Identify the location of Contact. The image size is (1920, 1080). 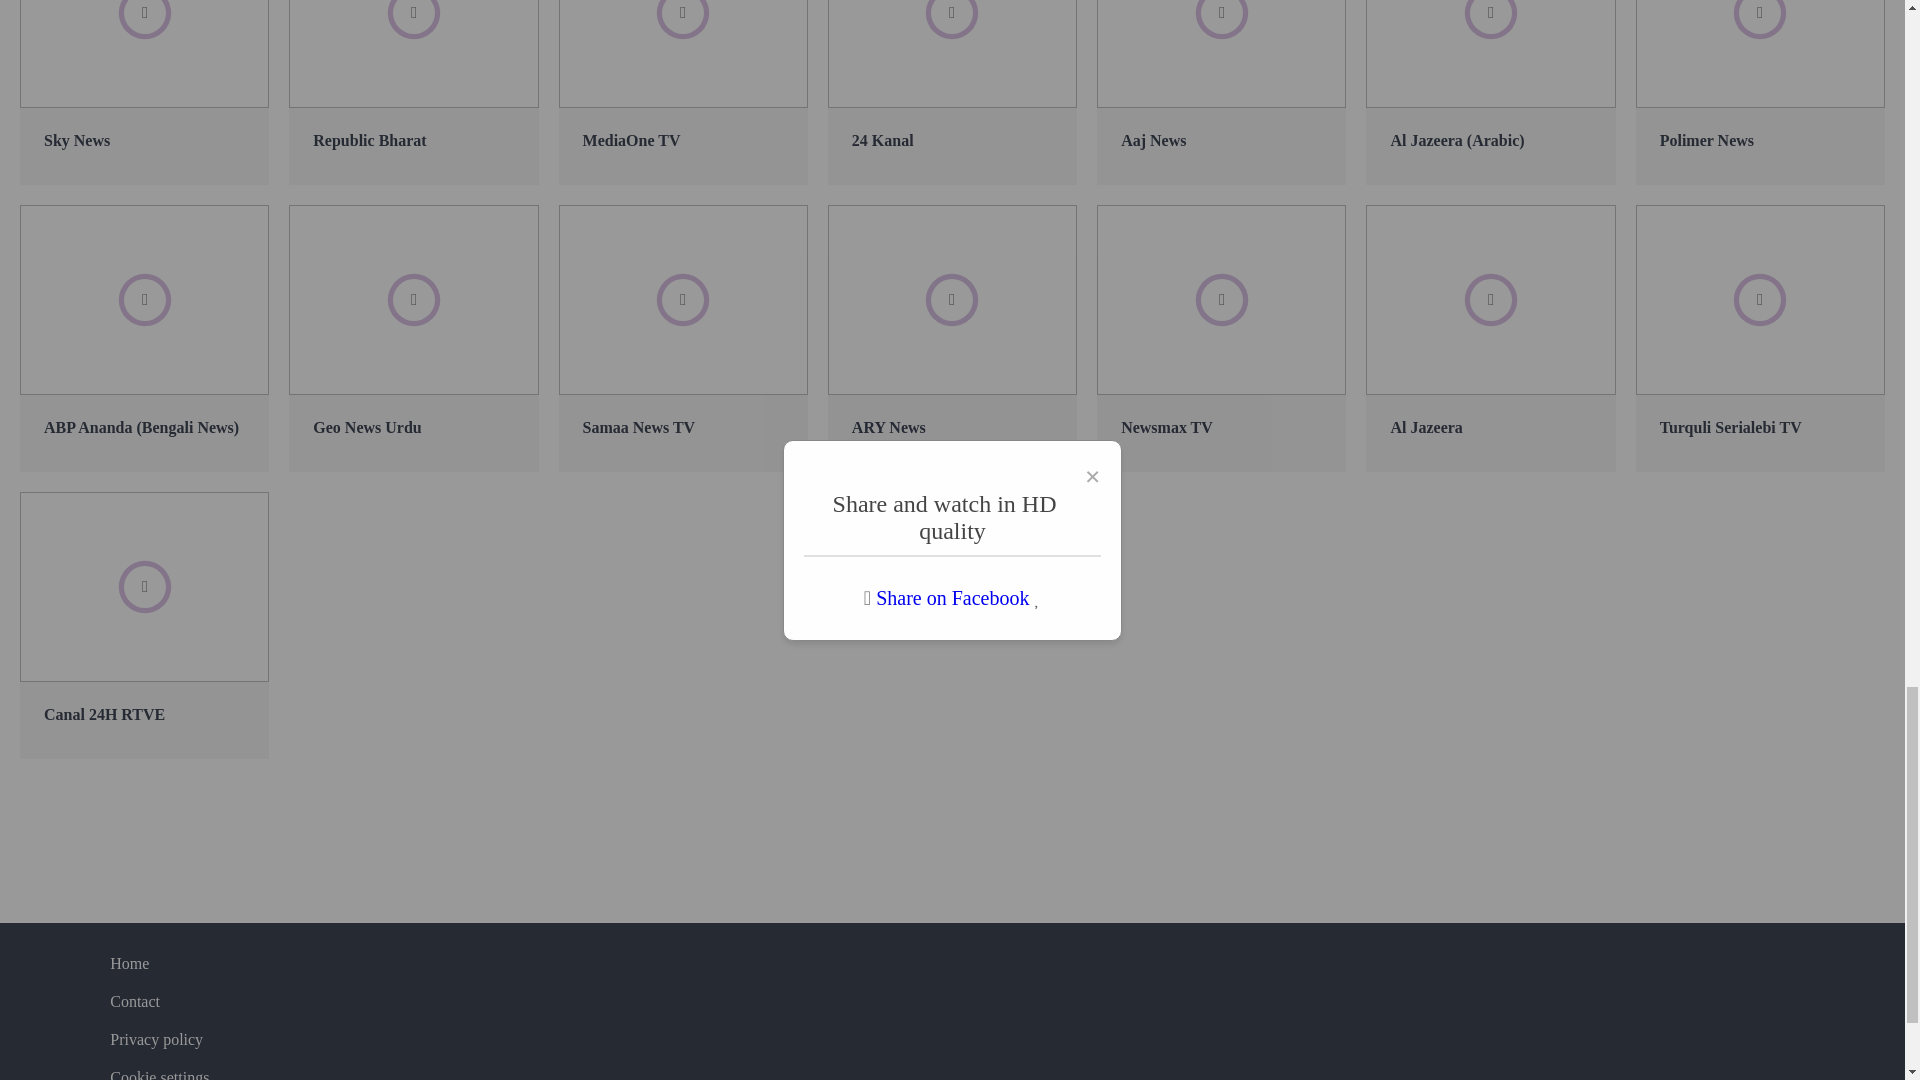
(134, 1001).